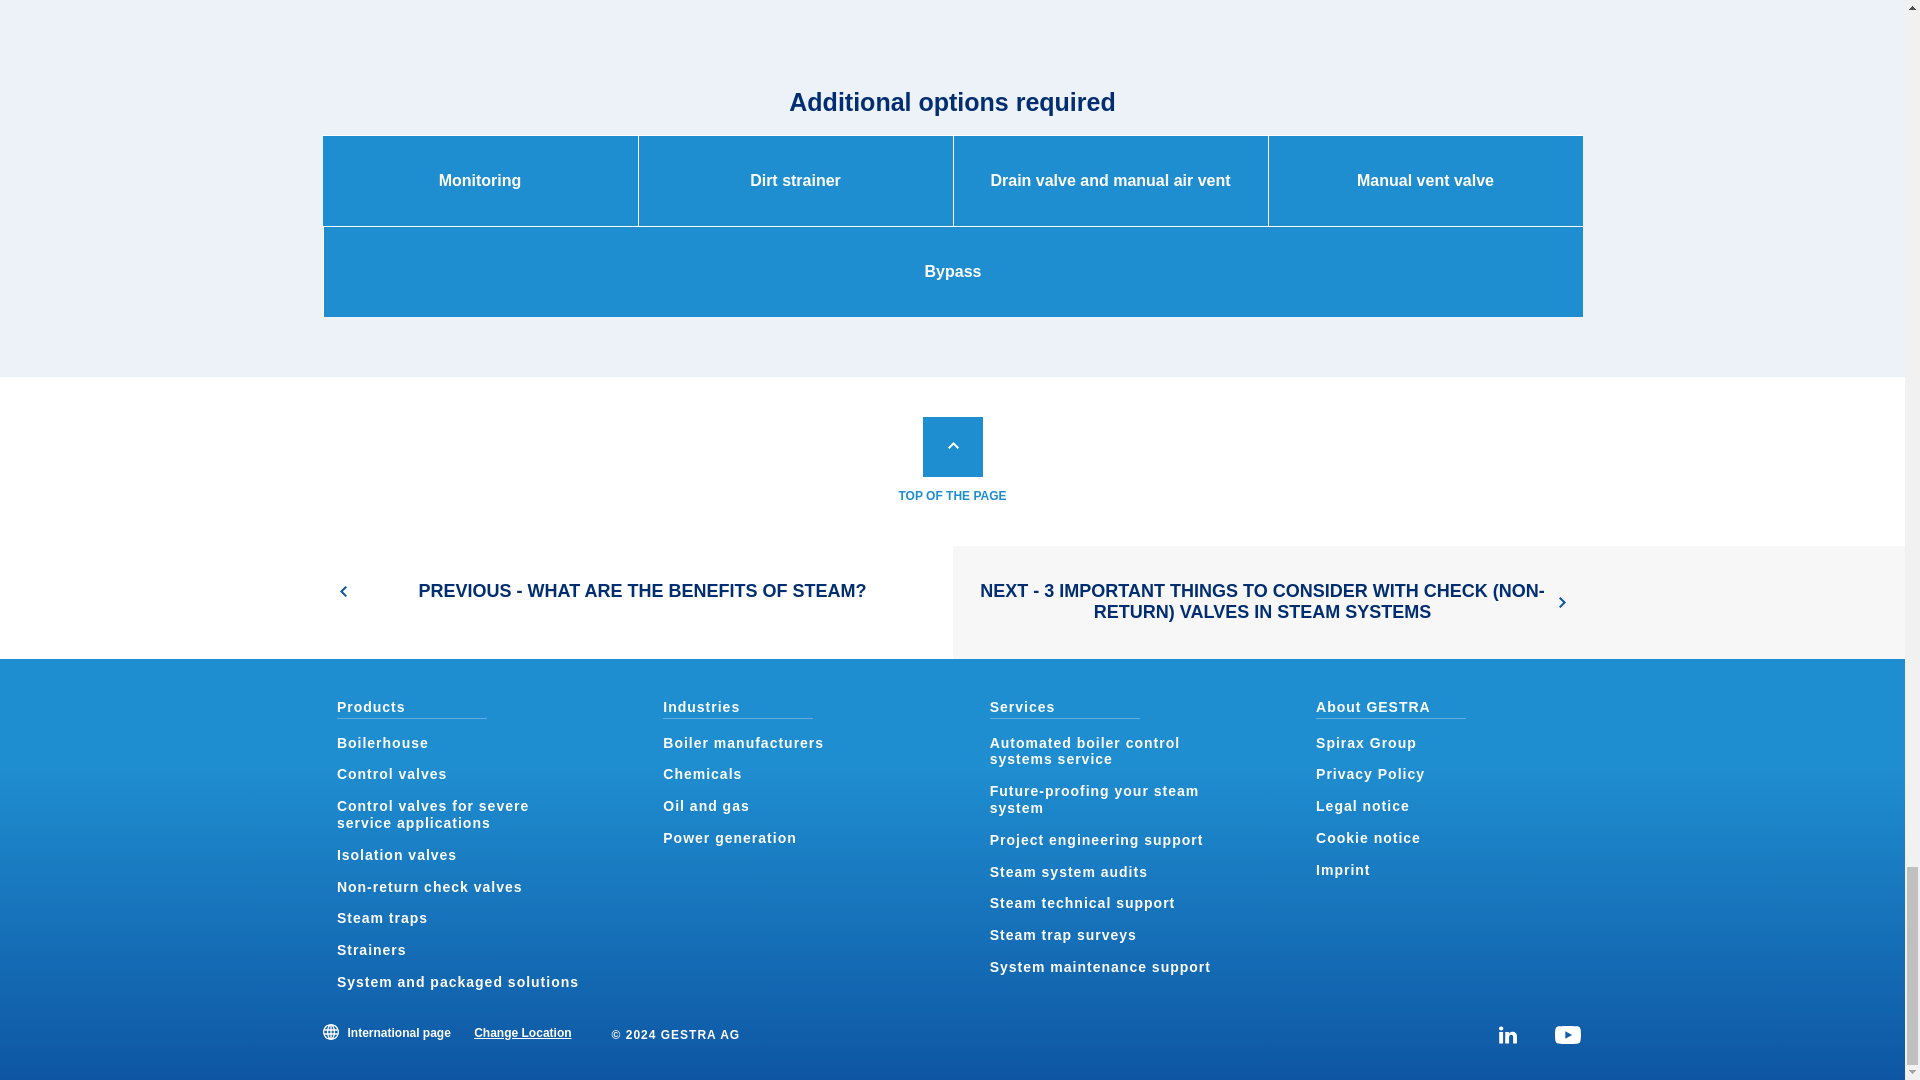 The width and height of the screenshot is (1920, 1080). What do you see at coordinates (392, 773) in the screenshot?
I see `Control valves` at bounding box center [392, 773].